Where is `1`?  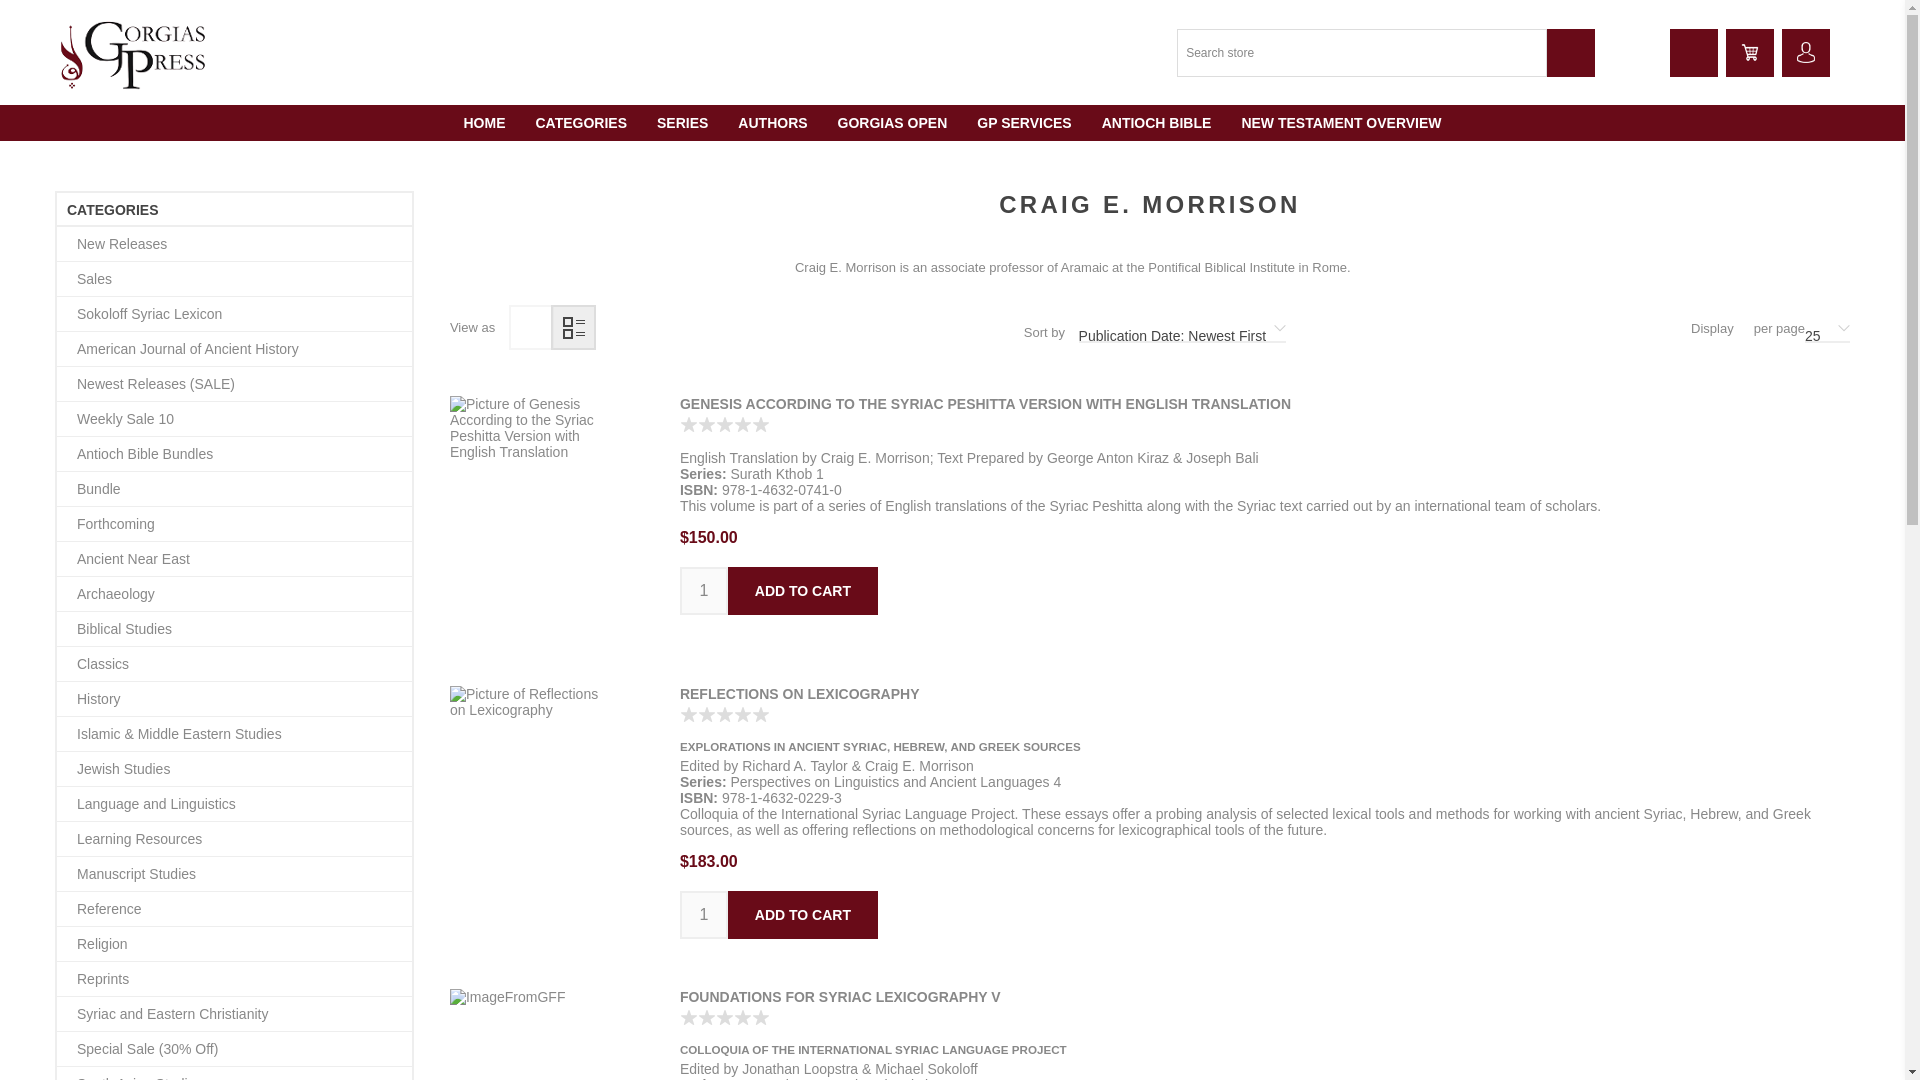
1 is located at coordinates (703, 590).